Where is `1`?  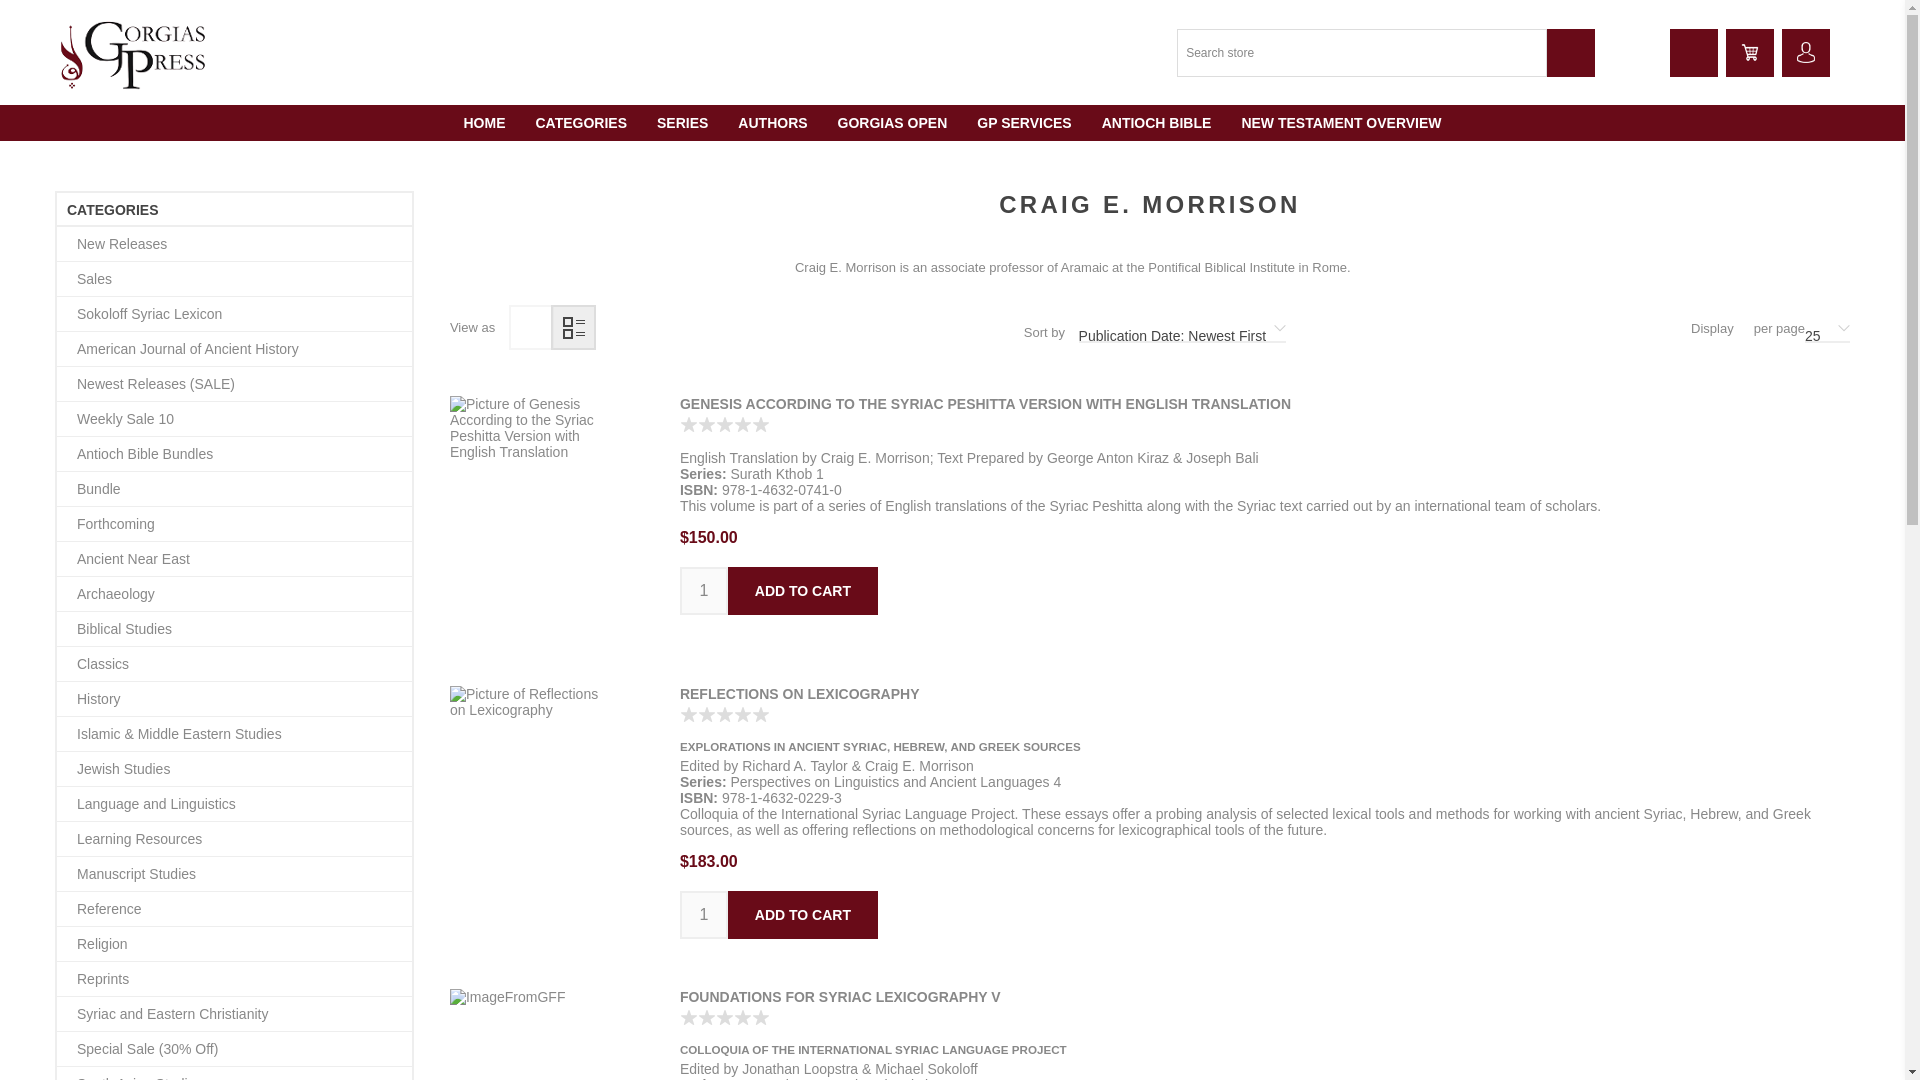
1 is located at coordinates (703, 590).